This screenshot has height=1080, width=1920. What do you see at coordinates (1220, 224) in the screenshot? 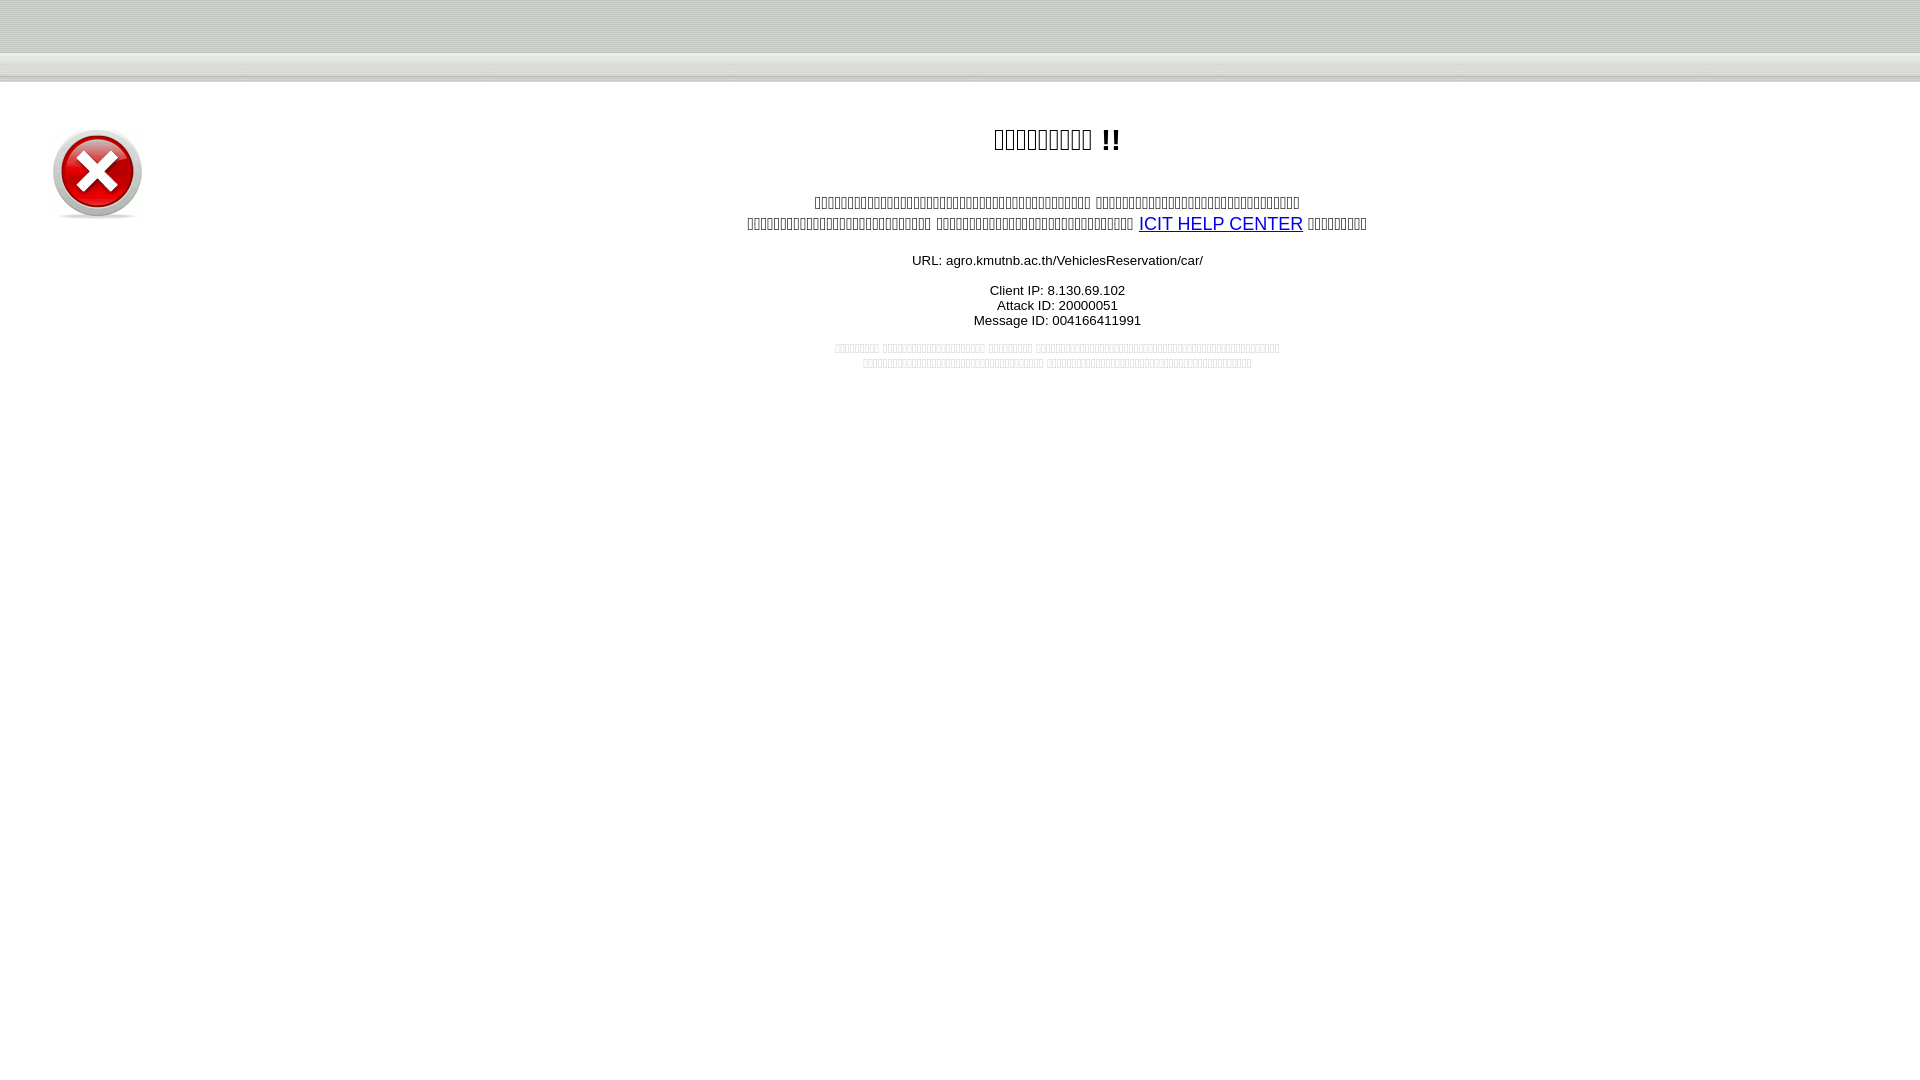
I see `ICIT HELP CENTER` at bounding box center [1220, 224].